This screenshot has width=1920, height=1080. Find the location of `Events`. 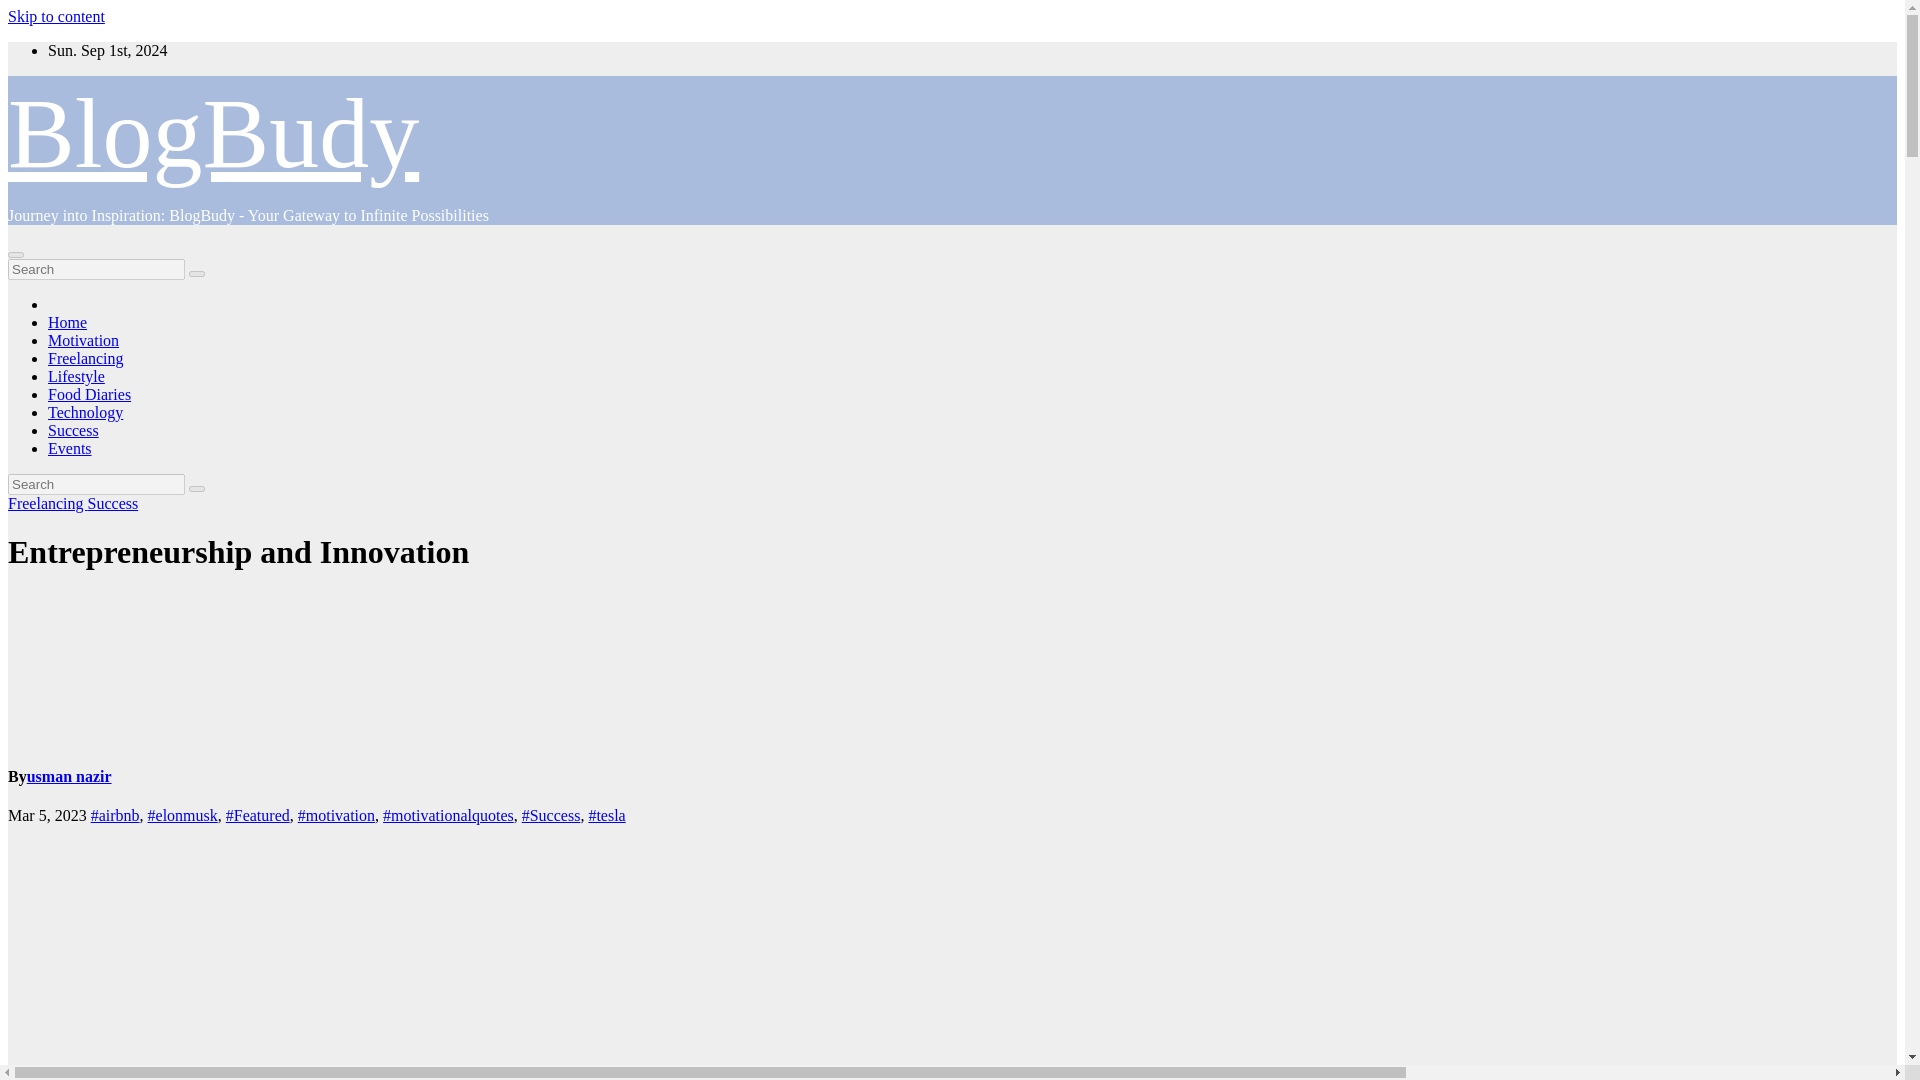

Events is located at coordinates (70, 448).